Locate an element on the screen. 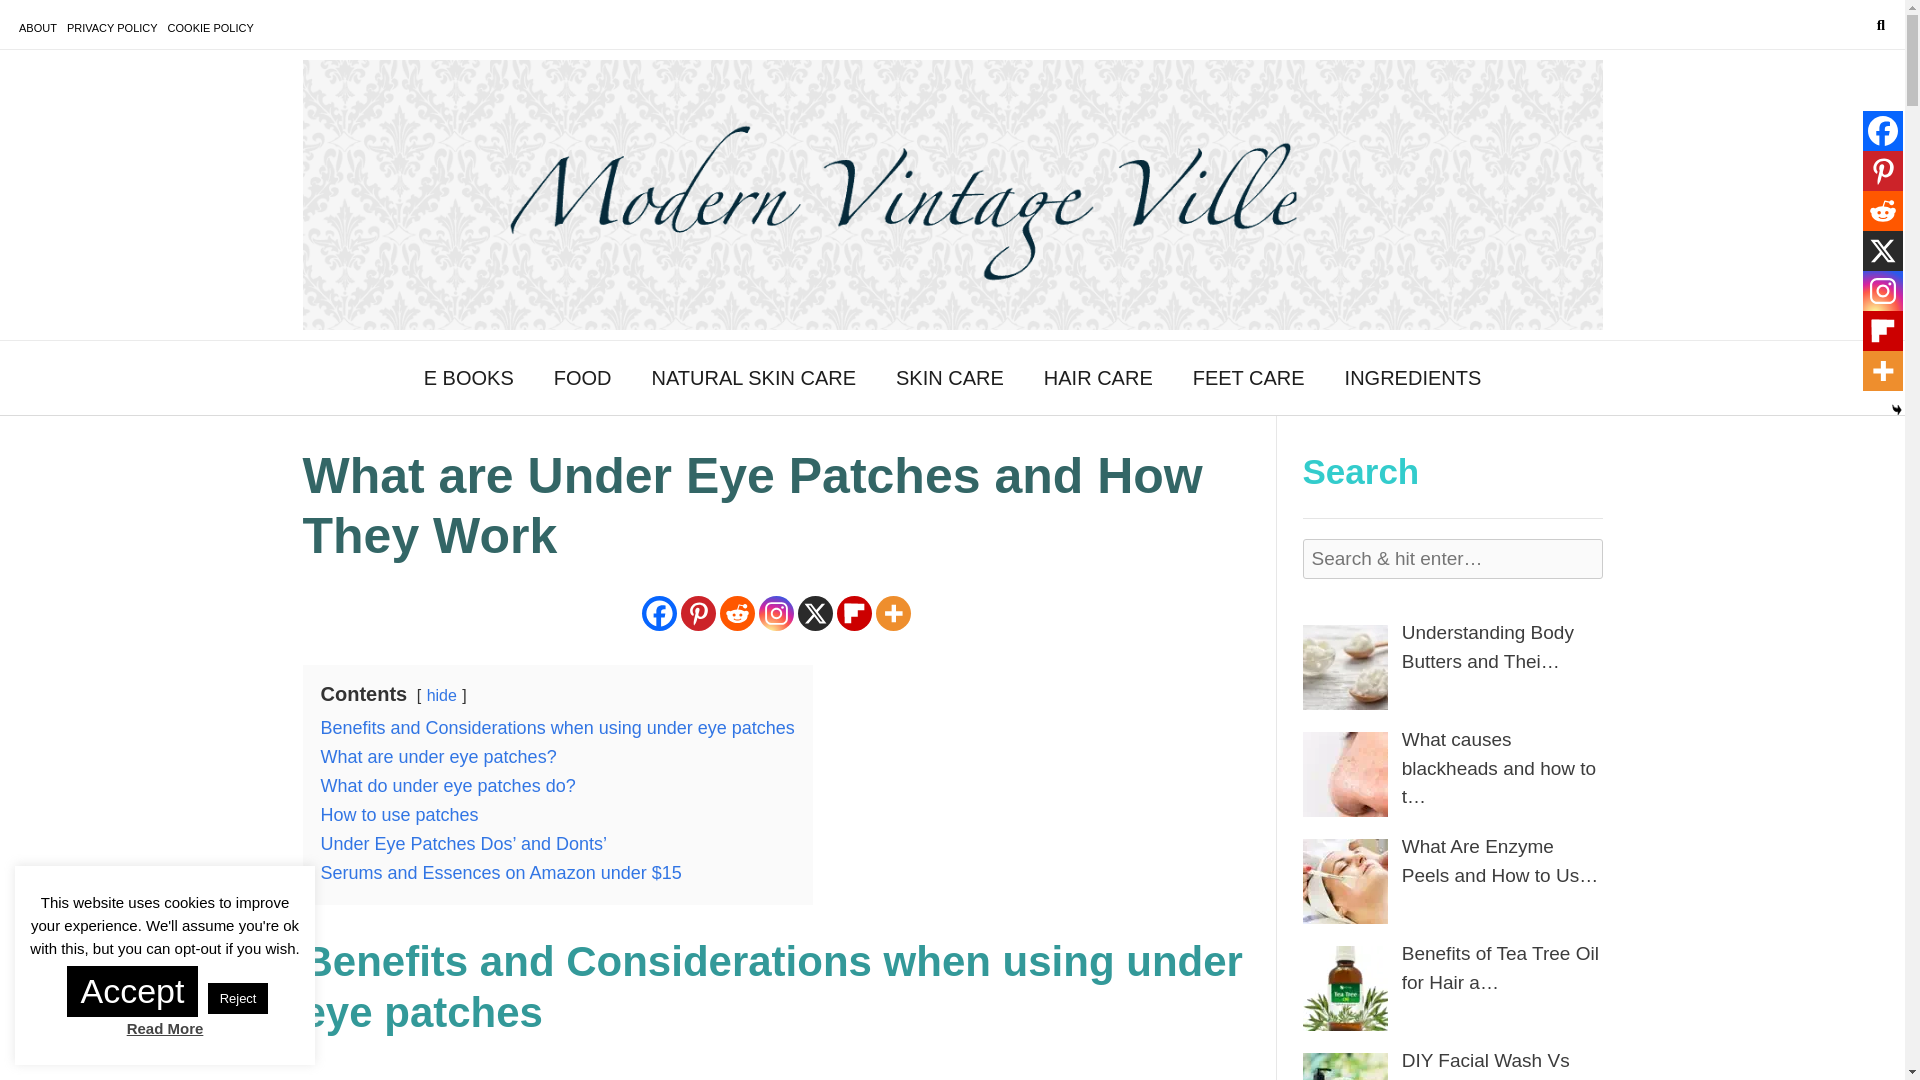 The image size is (1920, 1080). Facebook is located at coordinates (659, 613).